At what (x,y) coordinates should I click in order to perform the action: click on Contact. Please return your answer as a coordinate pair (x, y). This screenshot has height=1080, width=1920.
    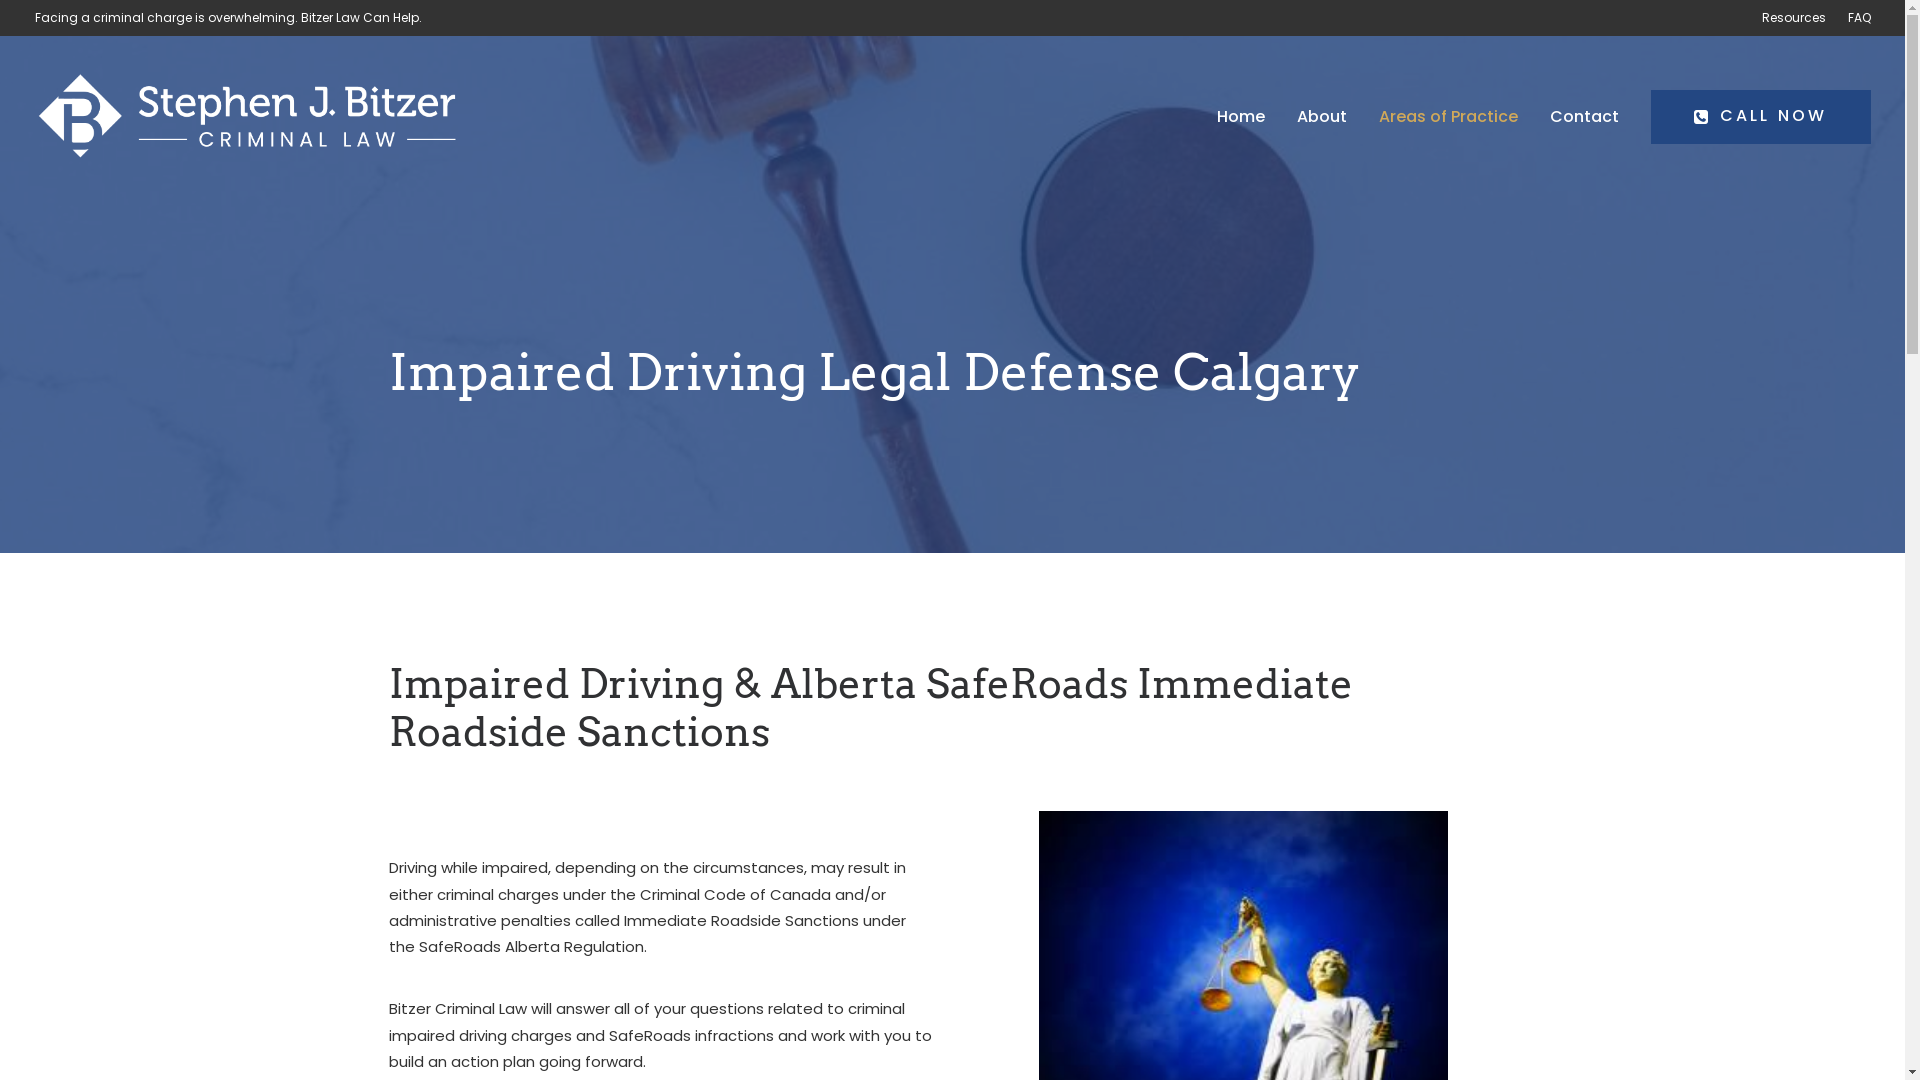
    Looking at the image, I should click on (1584, 117).